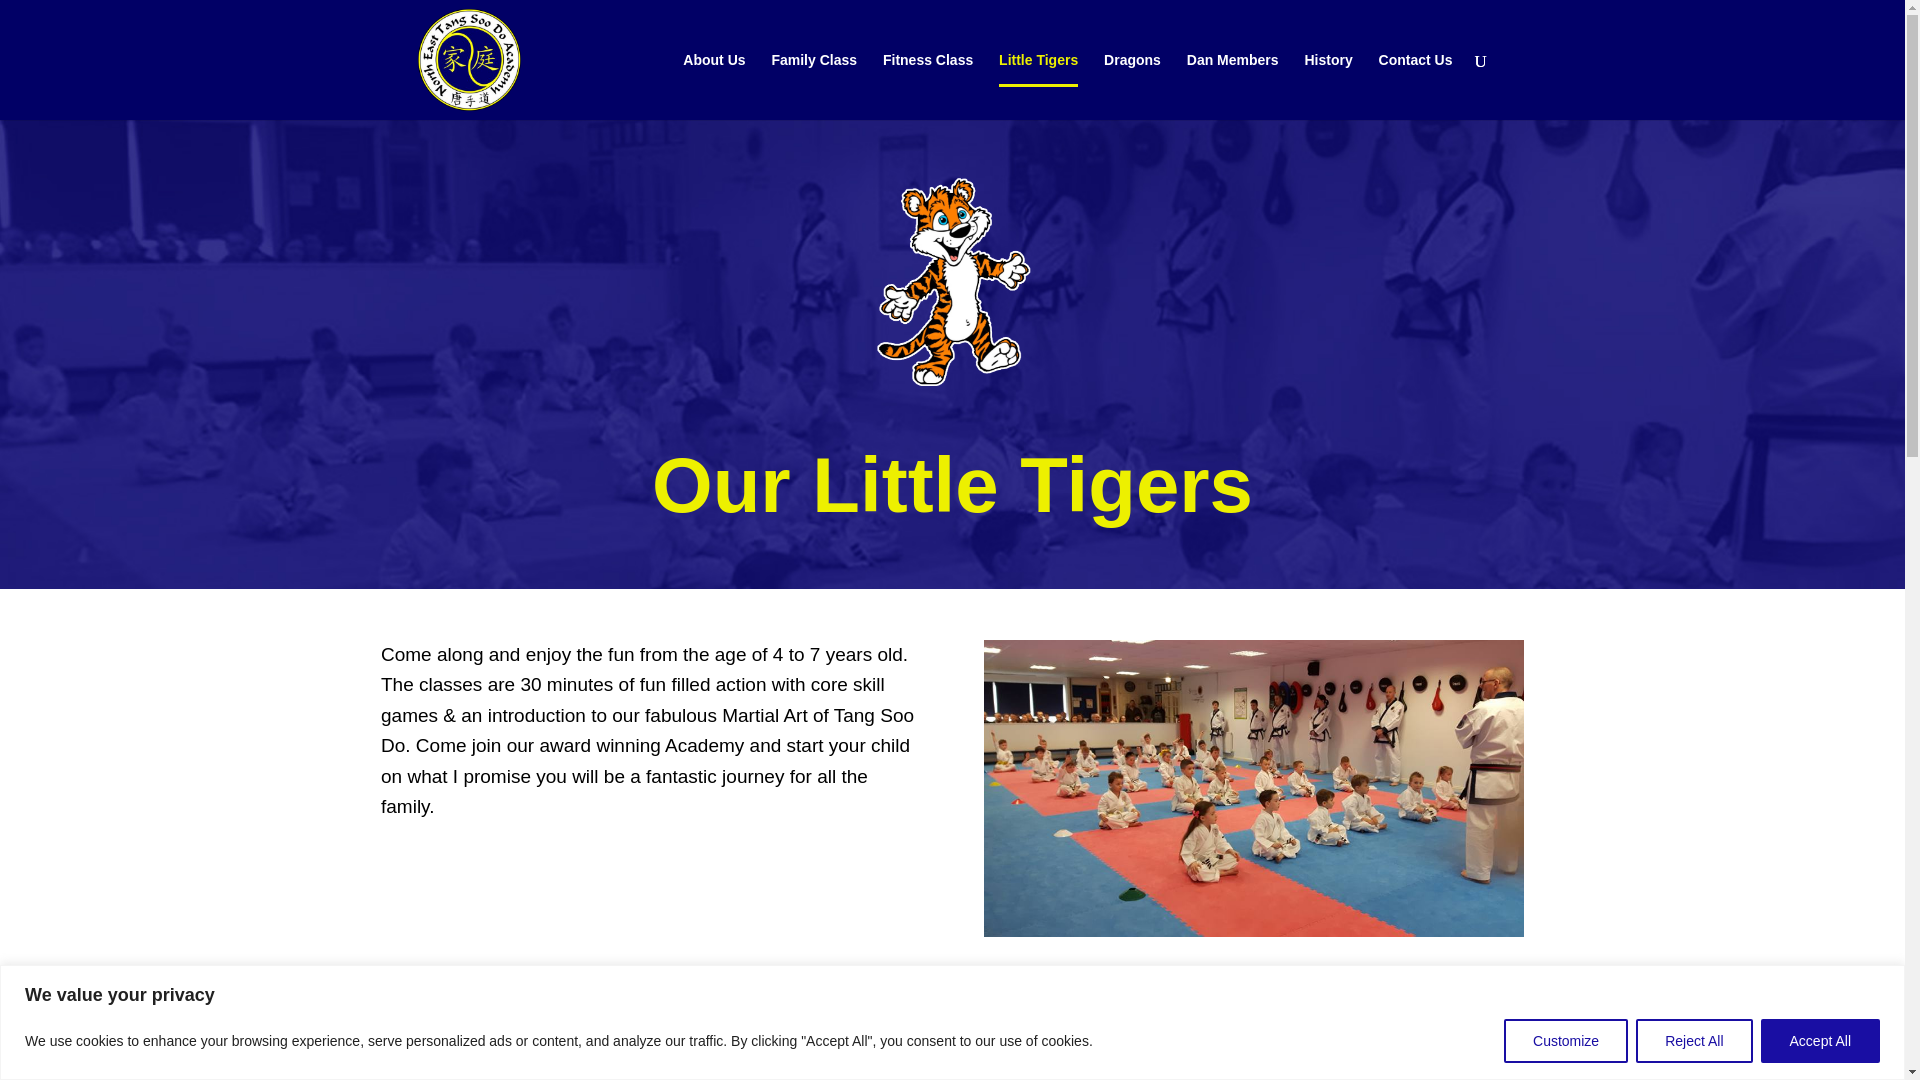 The width and height of the screenshot is (1920, 1080). What do you see at coordinates (1820, 1040) in the screenshot?
I see `Accept All` at bounding box center [1820, 1040].